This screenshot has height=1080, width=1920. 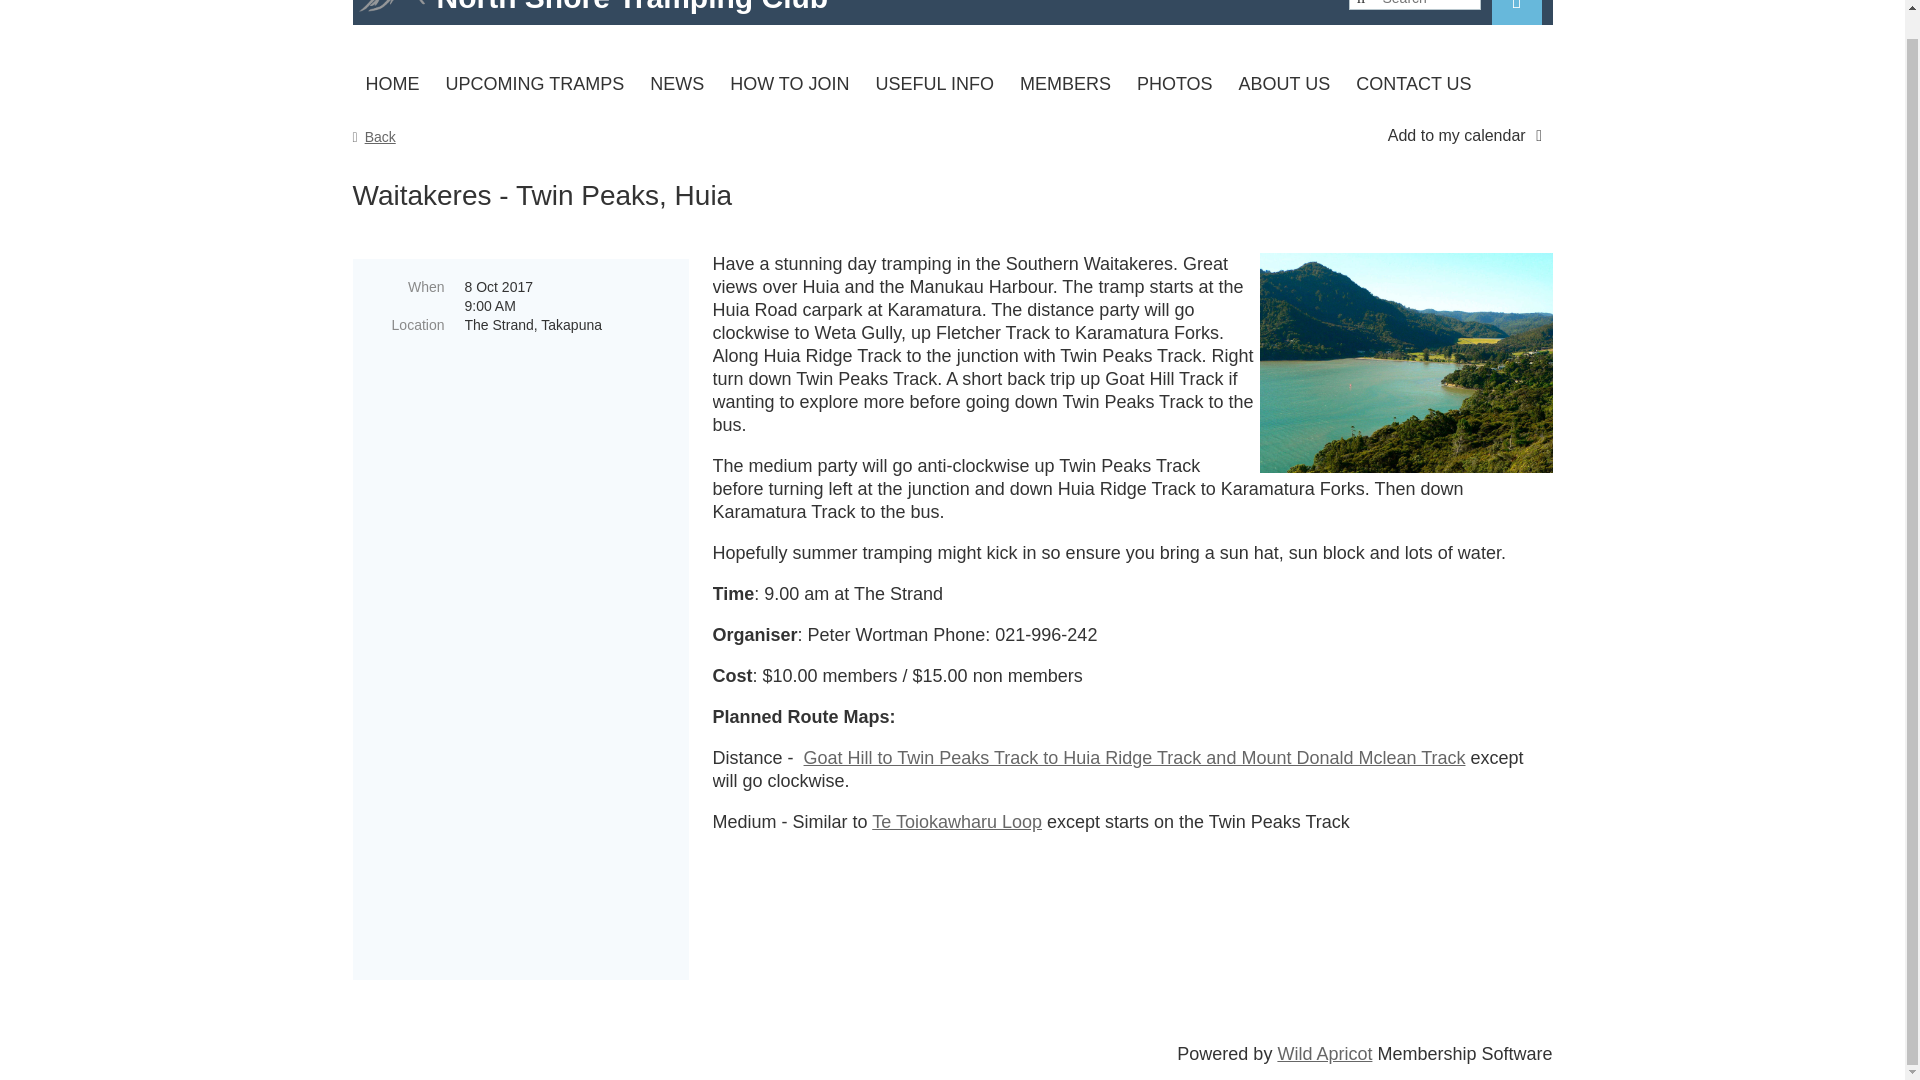 What do you see at coordinates (1064, 84) in the screenshot?
I see `Members` at bounding box center [1064, 84].